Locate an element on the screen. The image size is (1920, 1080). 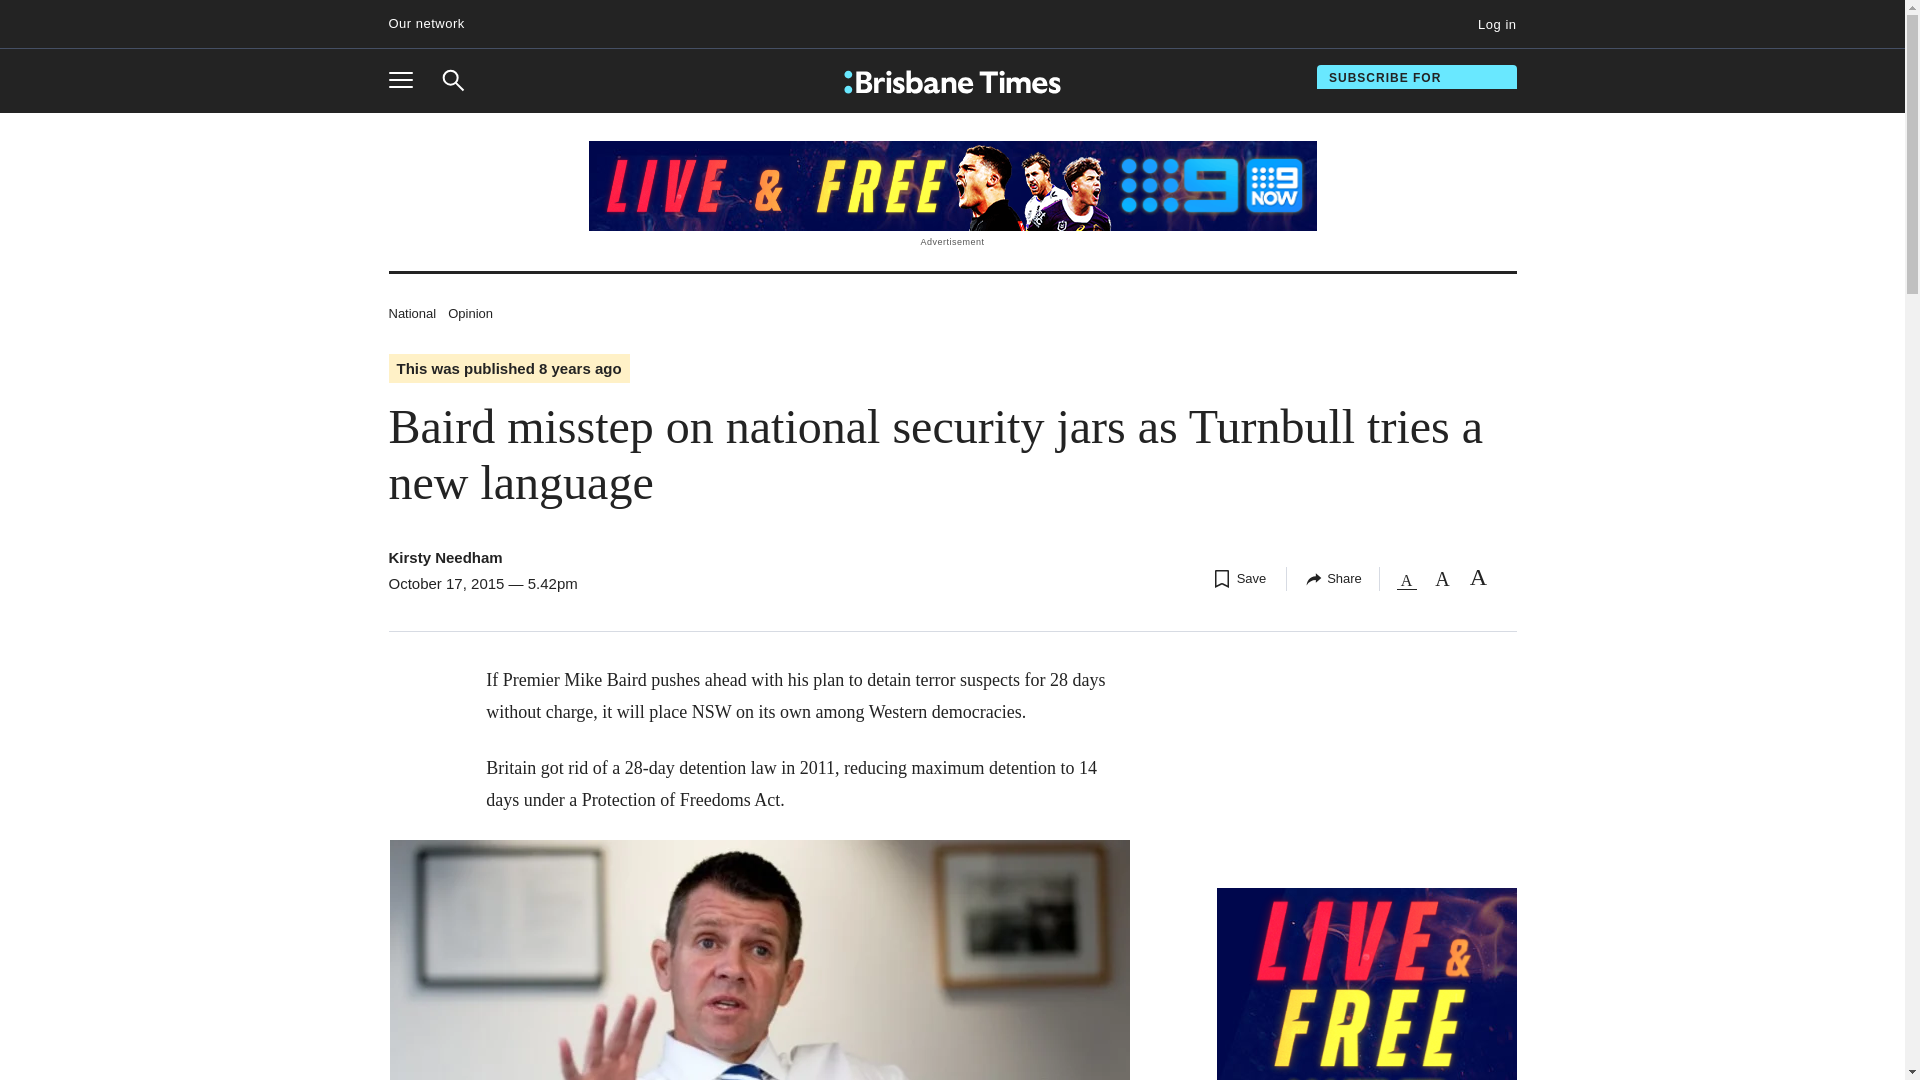
National is located at coordinates (408, 80).